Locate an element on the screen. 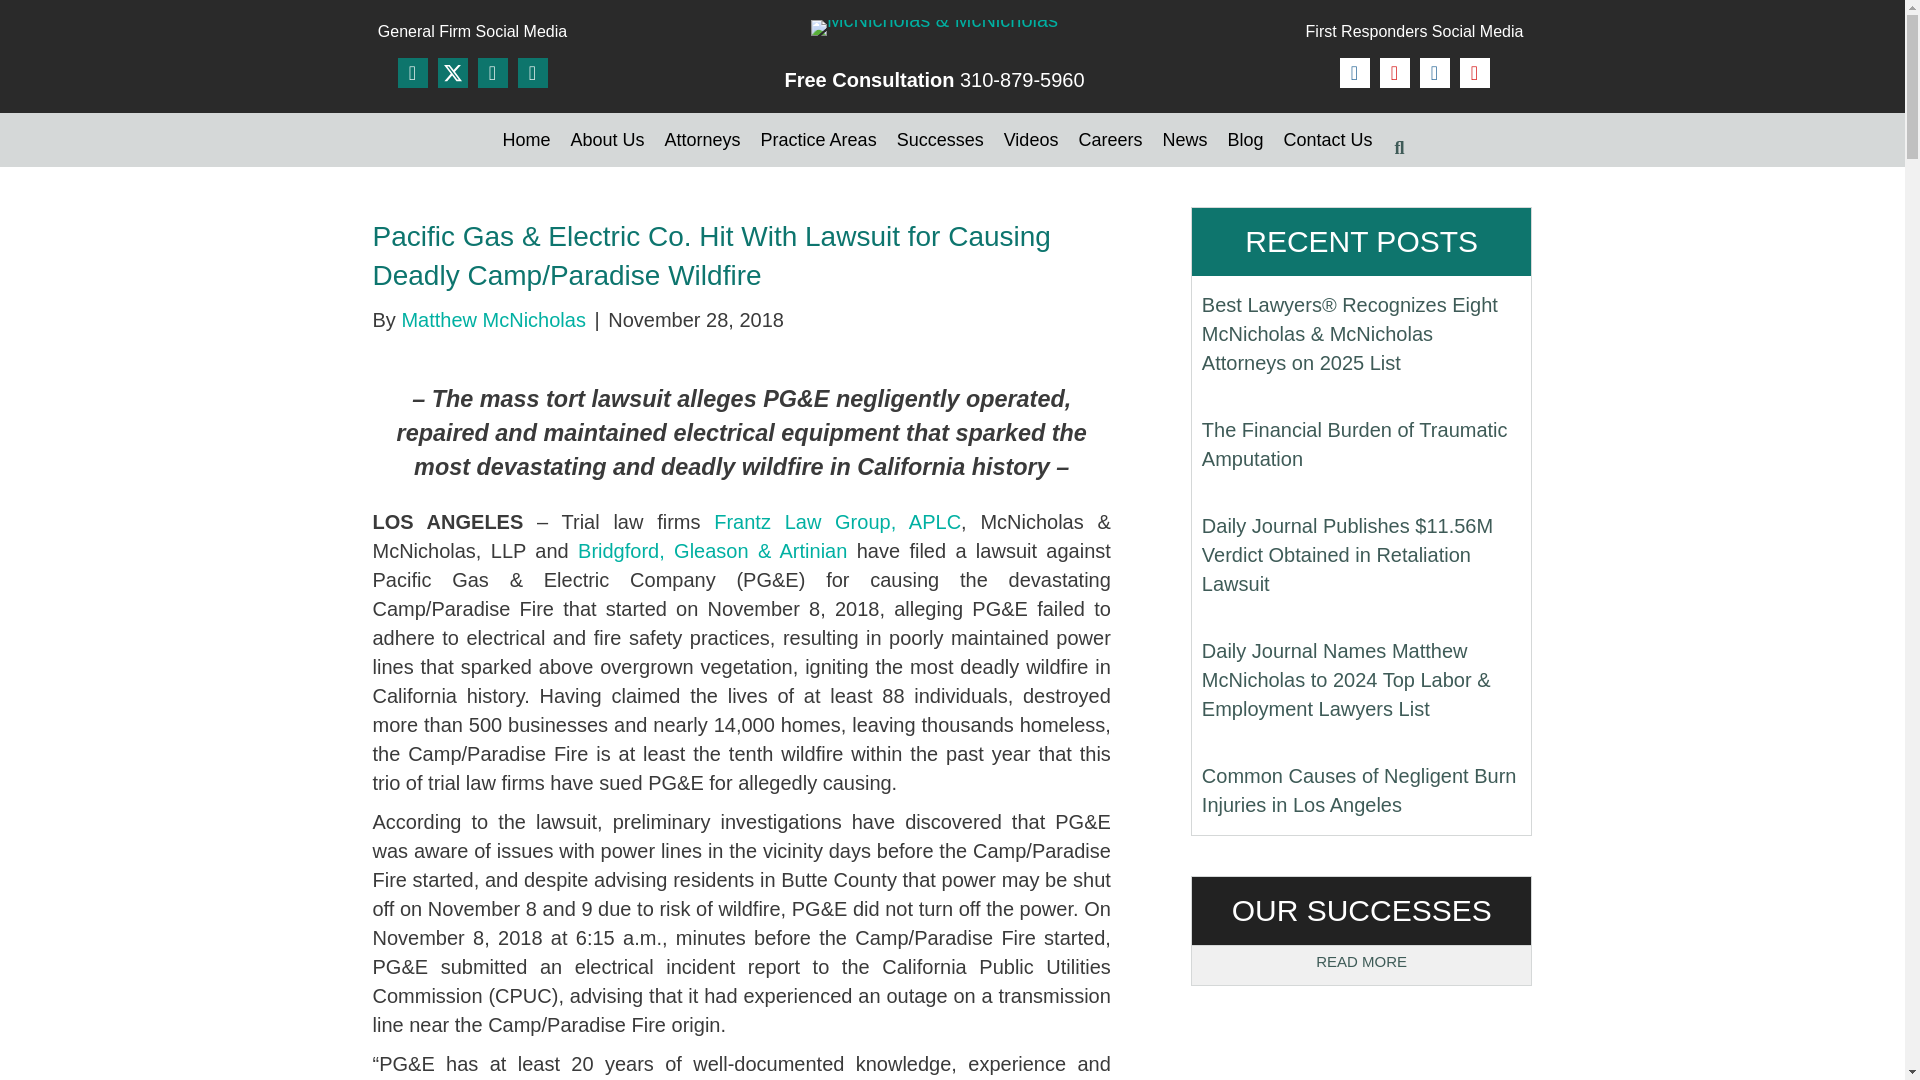 The image size is (1920, 1080). 310-879-5960 is located at coordinates (1022, 80).